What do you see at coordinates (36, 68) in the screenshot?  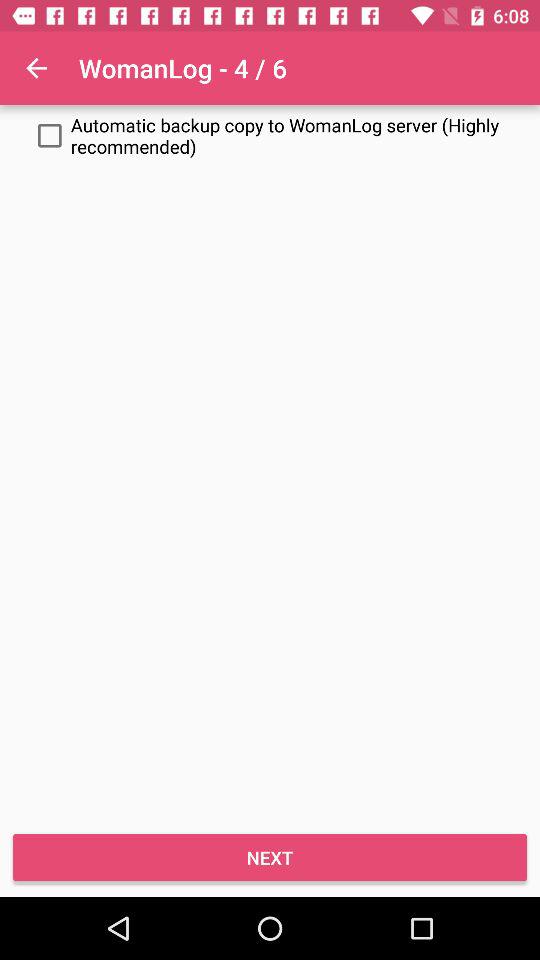 I see `tap icon above automatic backup copy` at bounding box center [36, 68].